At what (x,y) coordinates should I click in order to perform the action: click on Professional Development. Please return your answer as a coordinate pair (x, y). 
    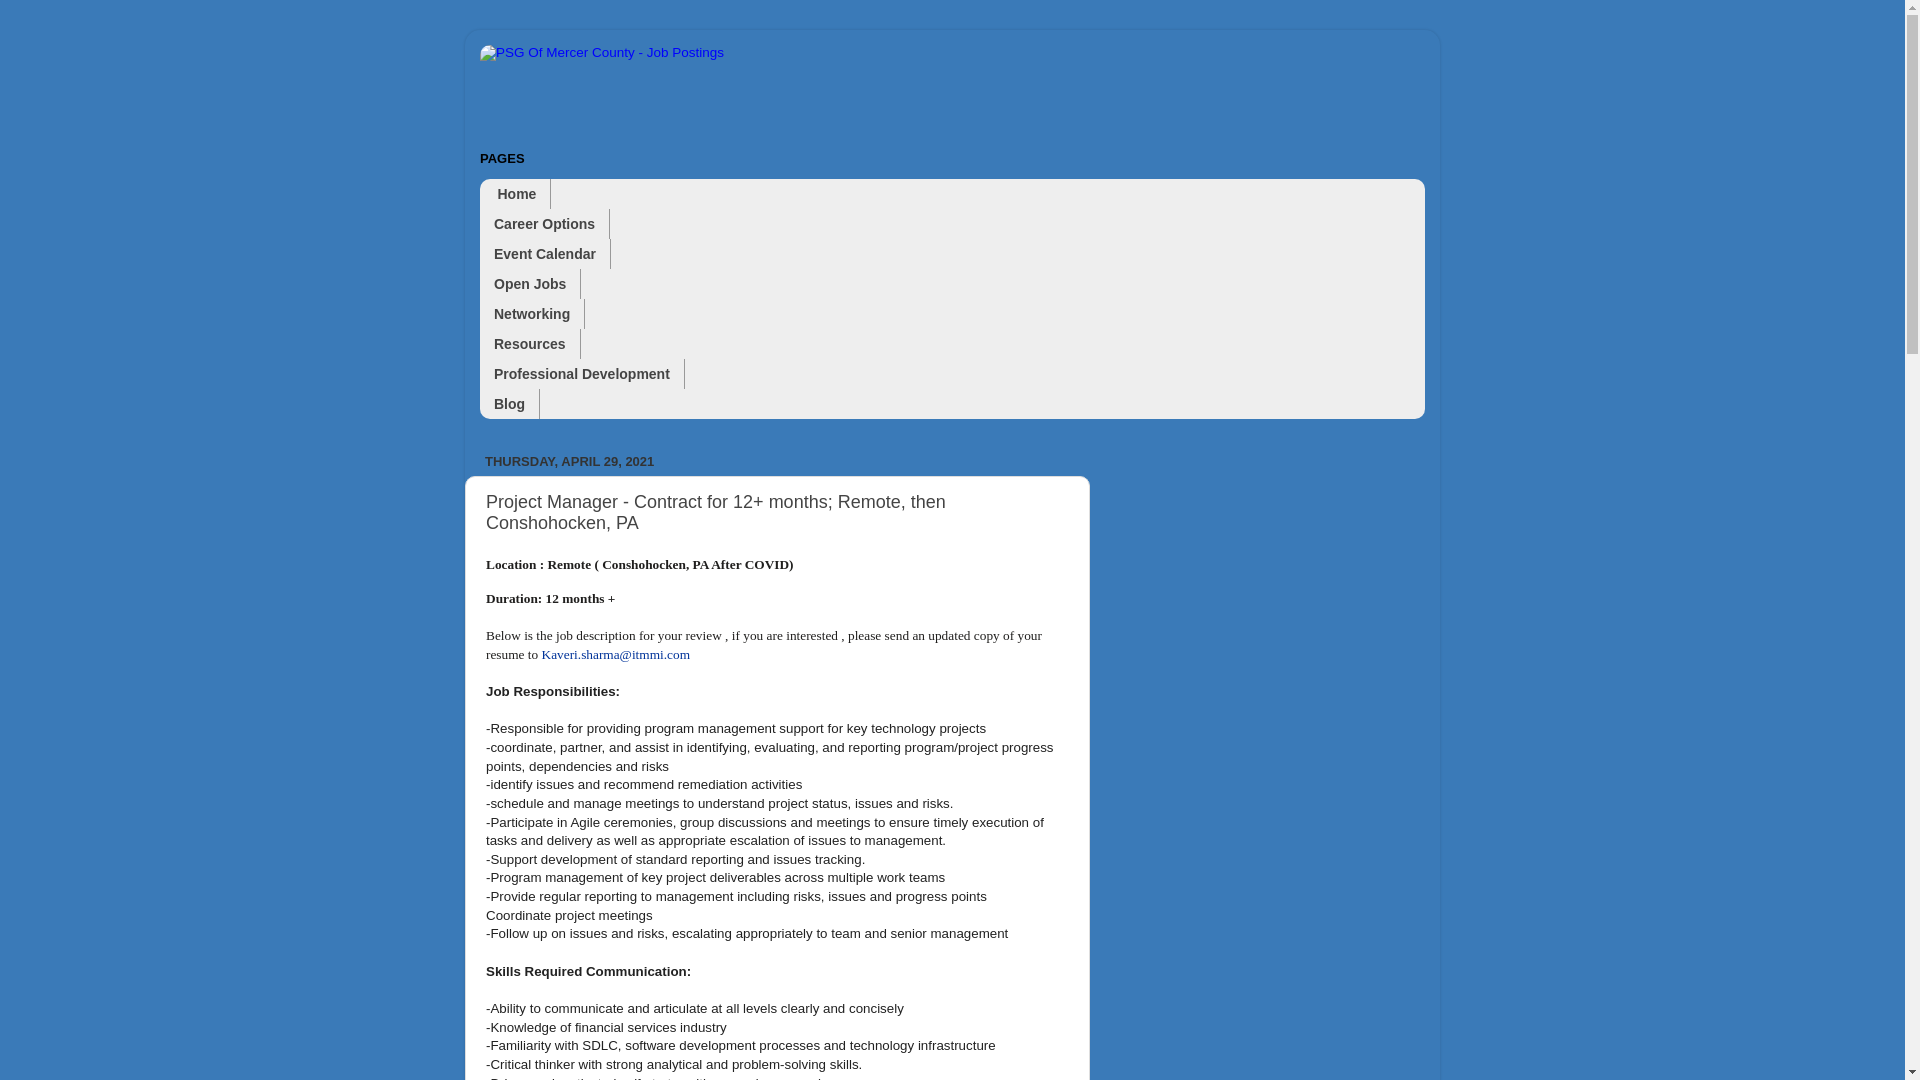
    Looking at the image, I should click on (582, 373).